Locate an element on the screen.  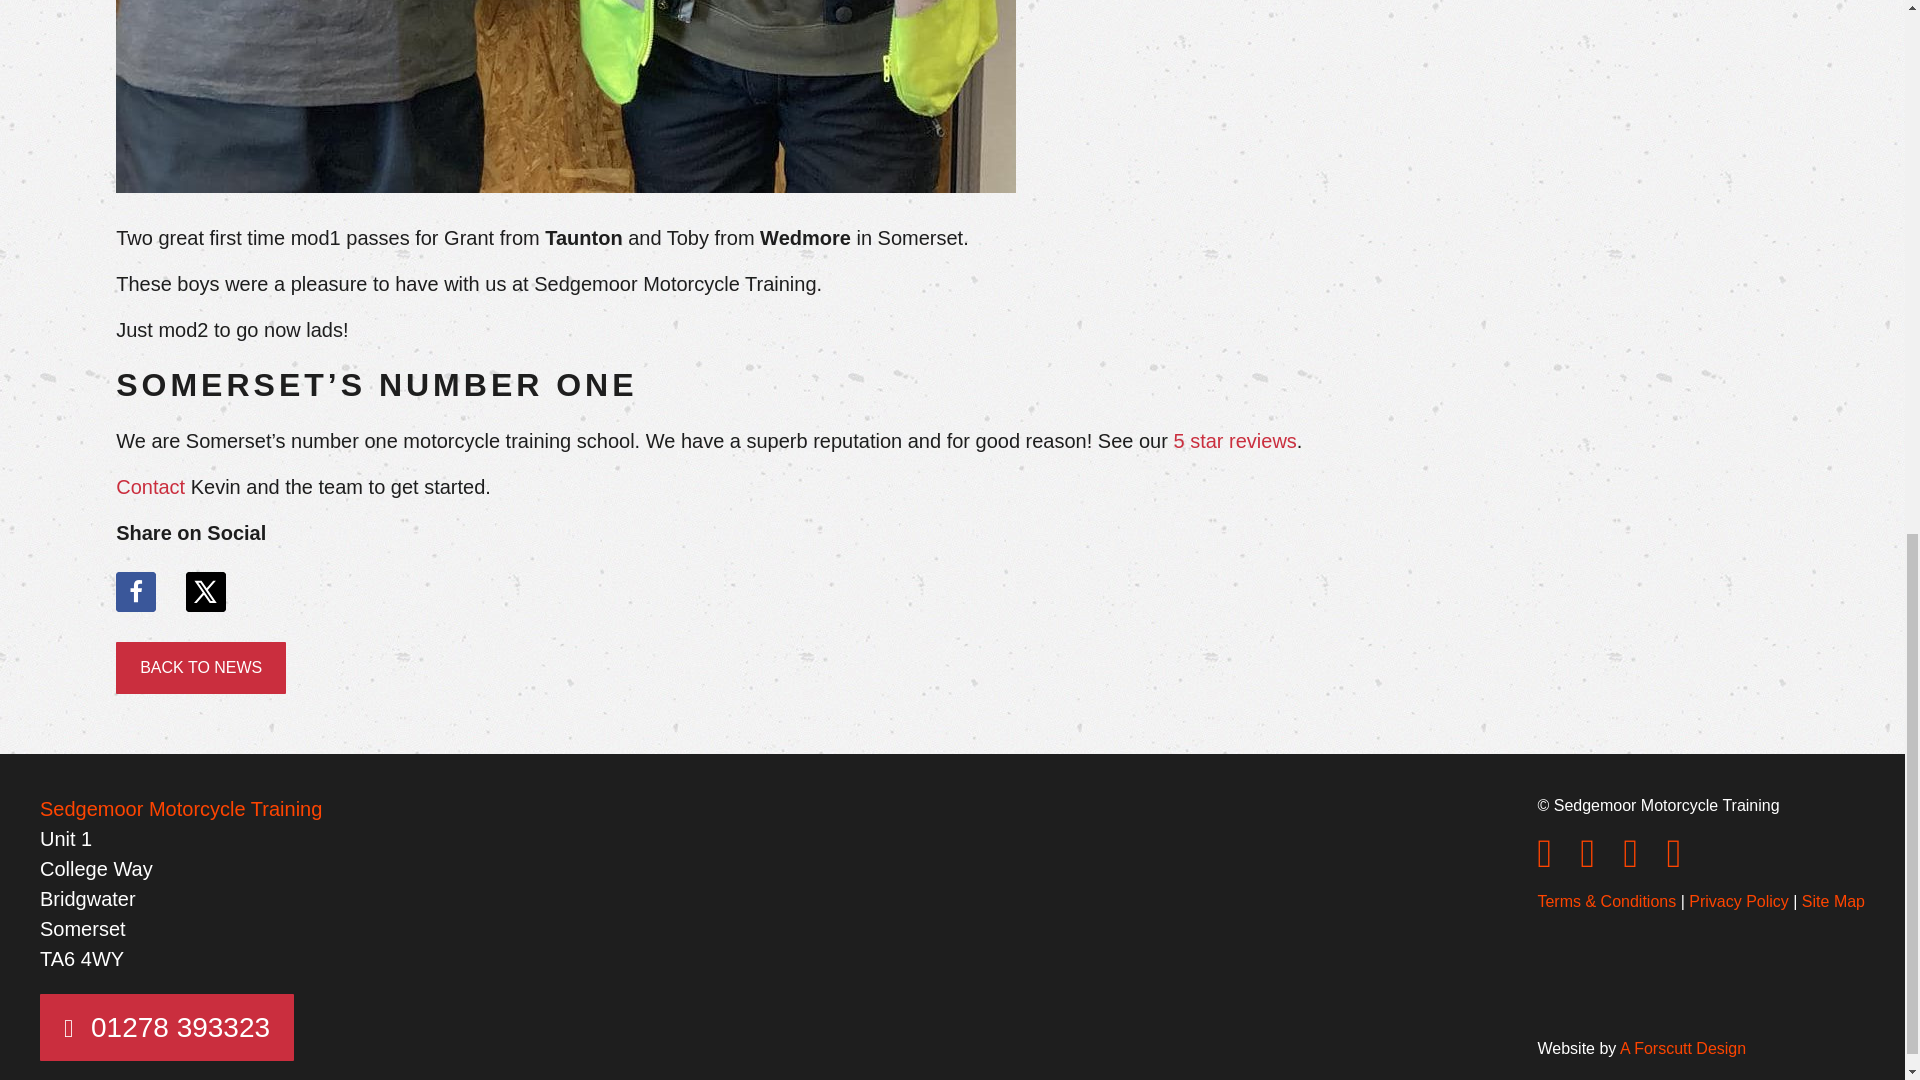
Contact is located at coordinates (150, 486).